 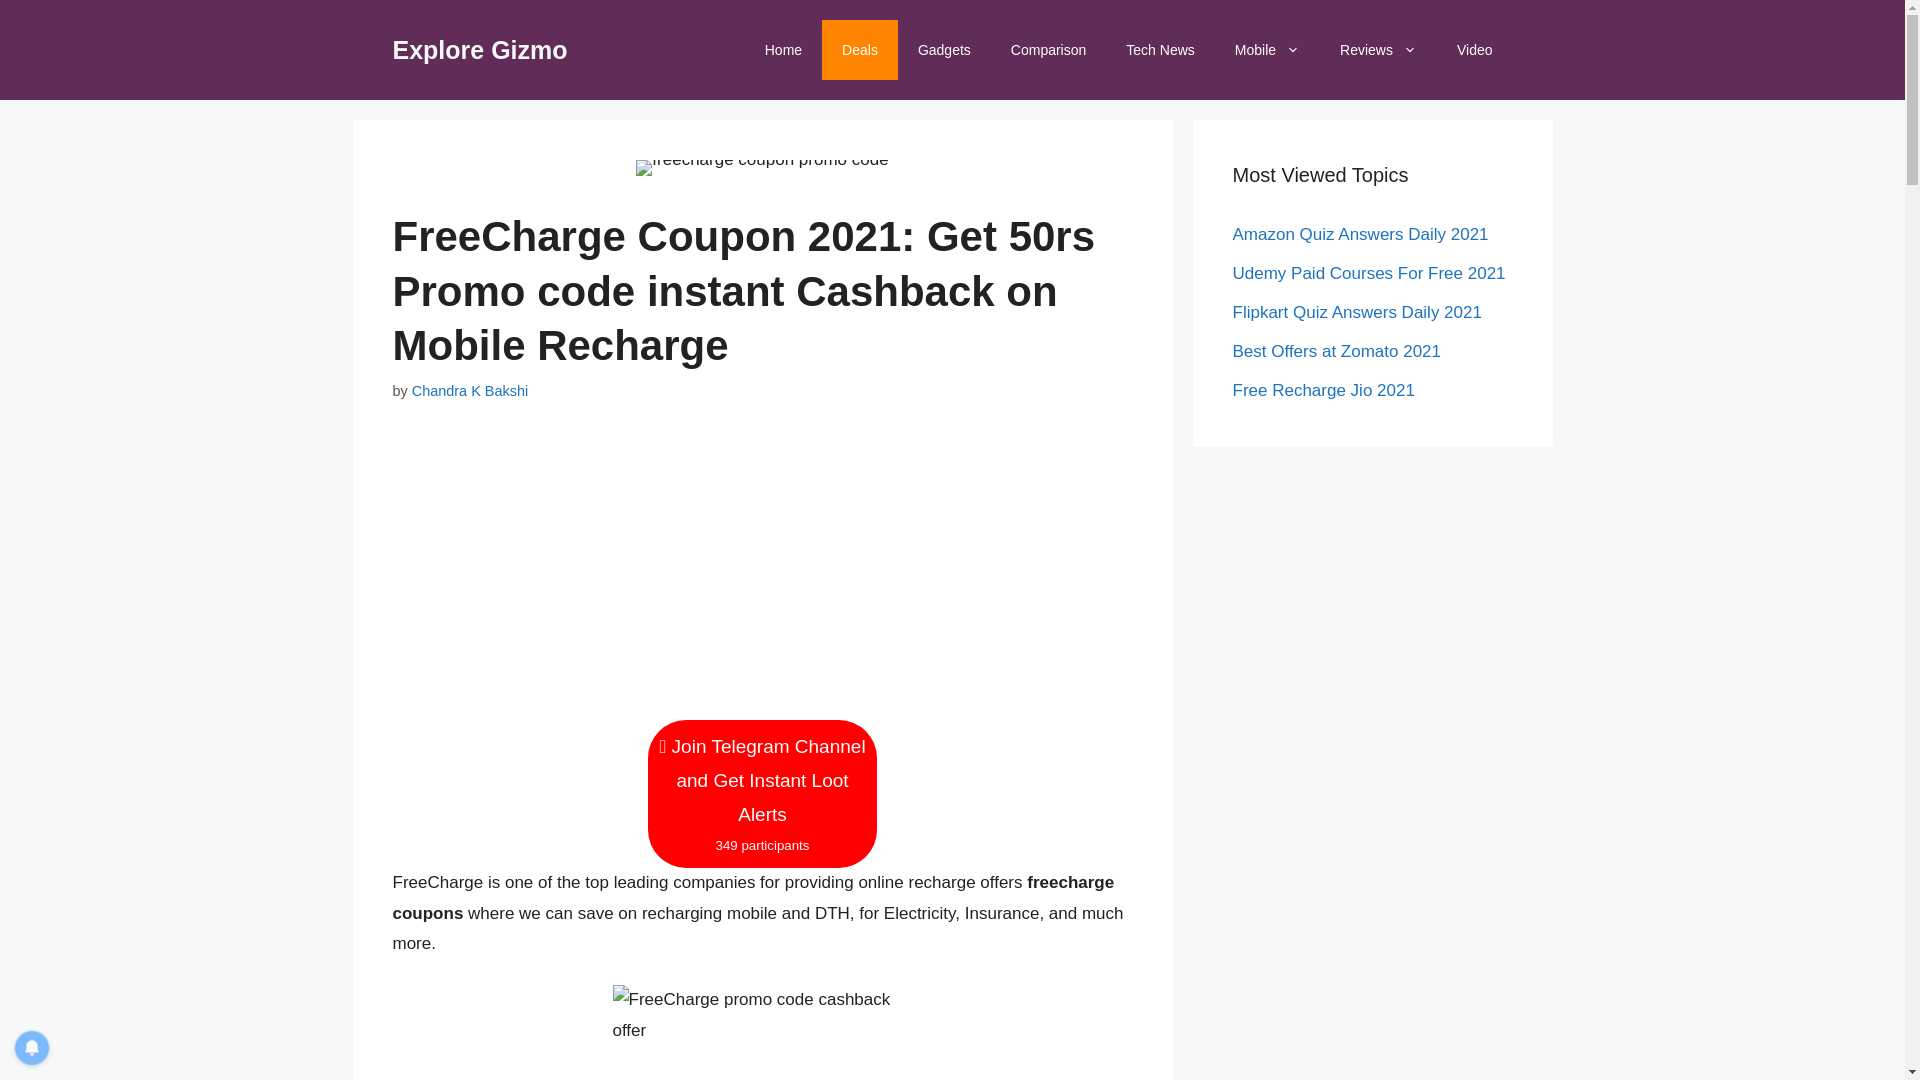 What do you see at coordinates (1378, 50) in the screenshot?
I see `Reviews` at bounding box center [1378, 50].